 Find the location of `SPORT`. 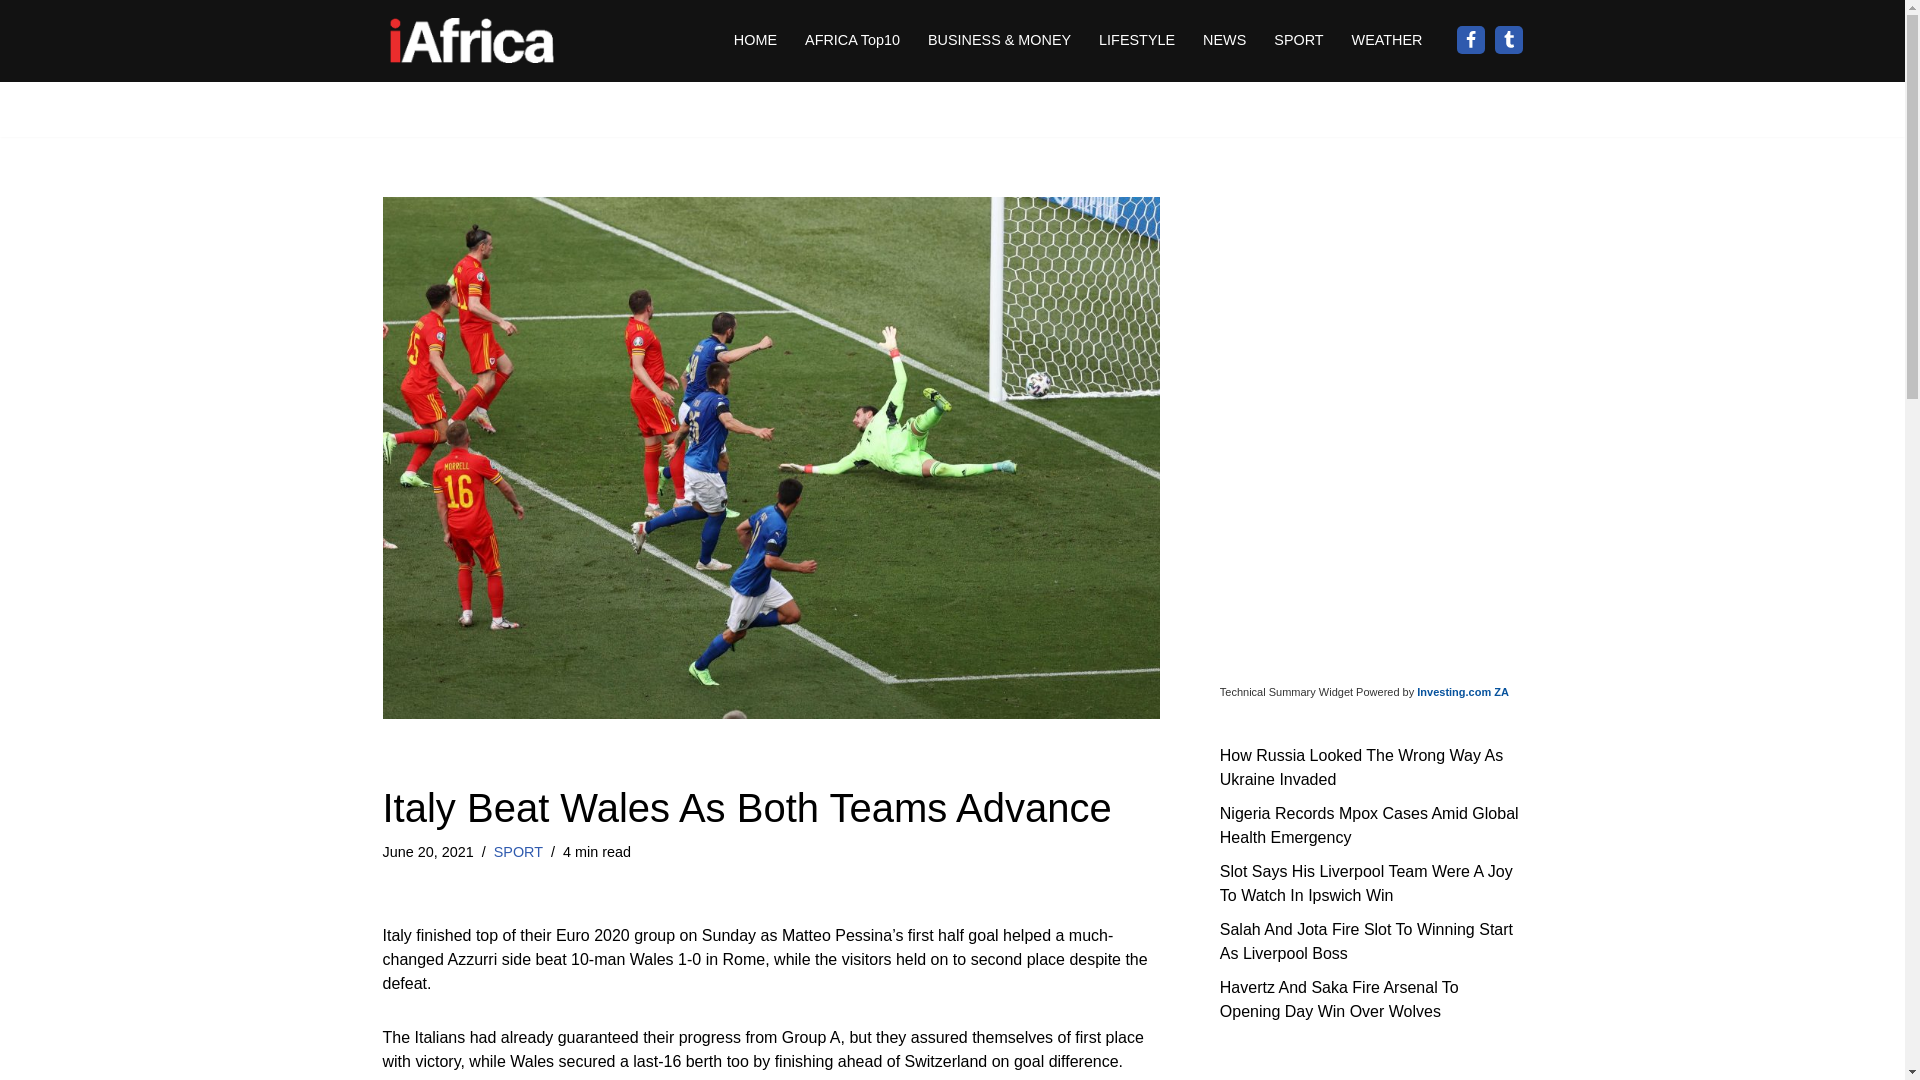

SPORT is located at coordinates (1298, 40).